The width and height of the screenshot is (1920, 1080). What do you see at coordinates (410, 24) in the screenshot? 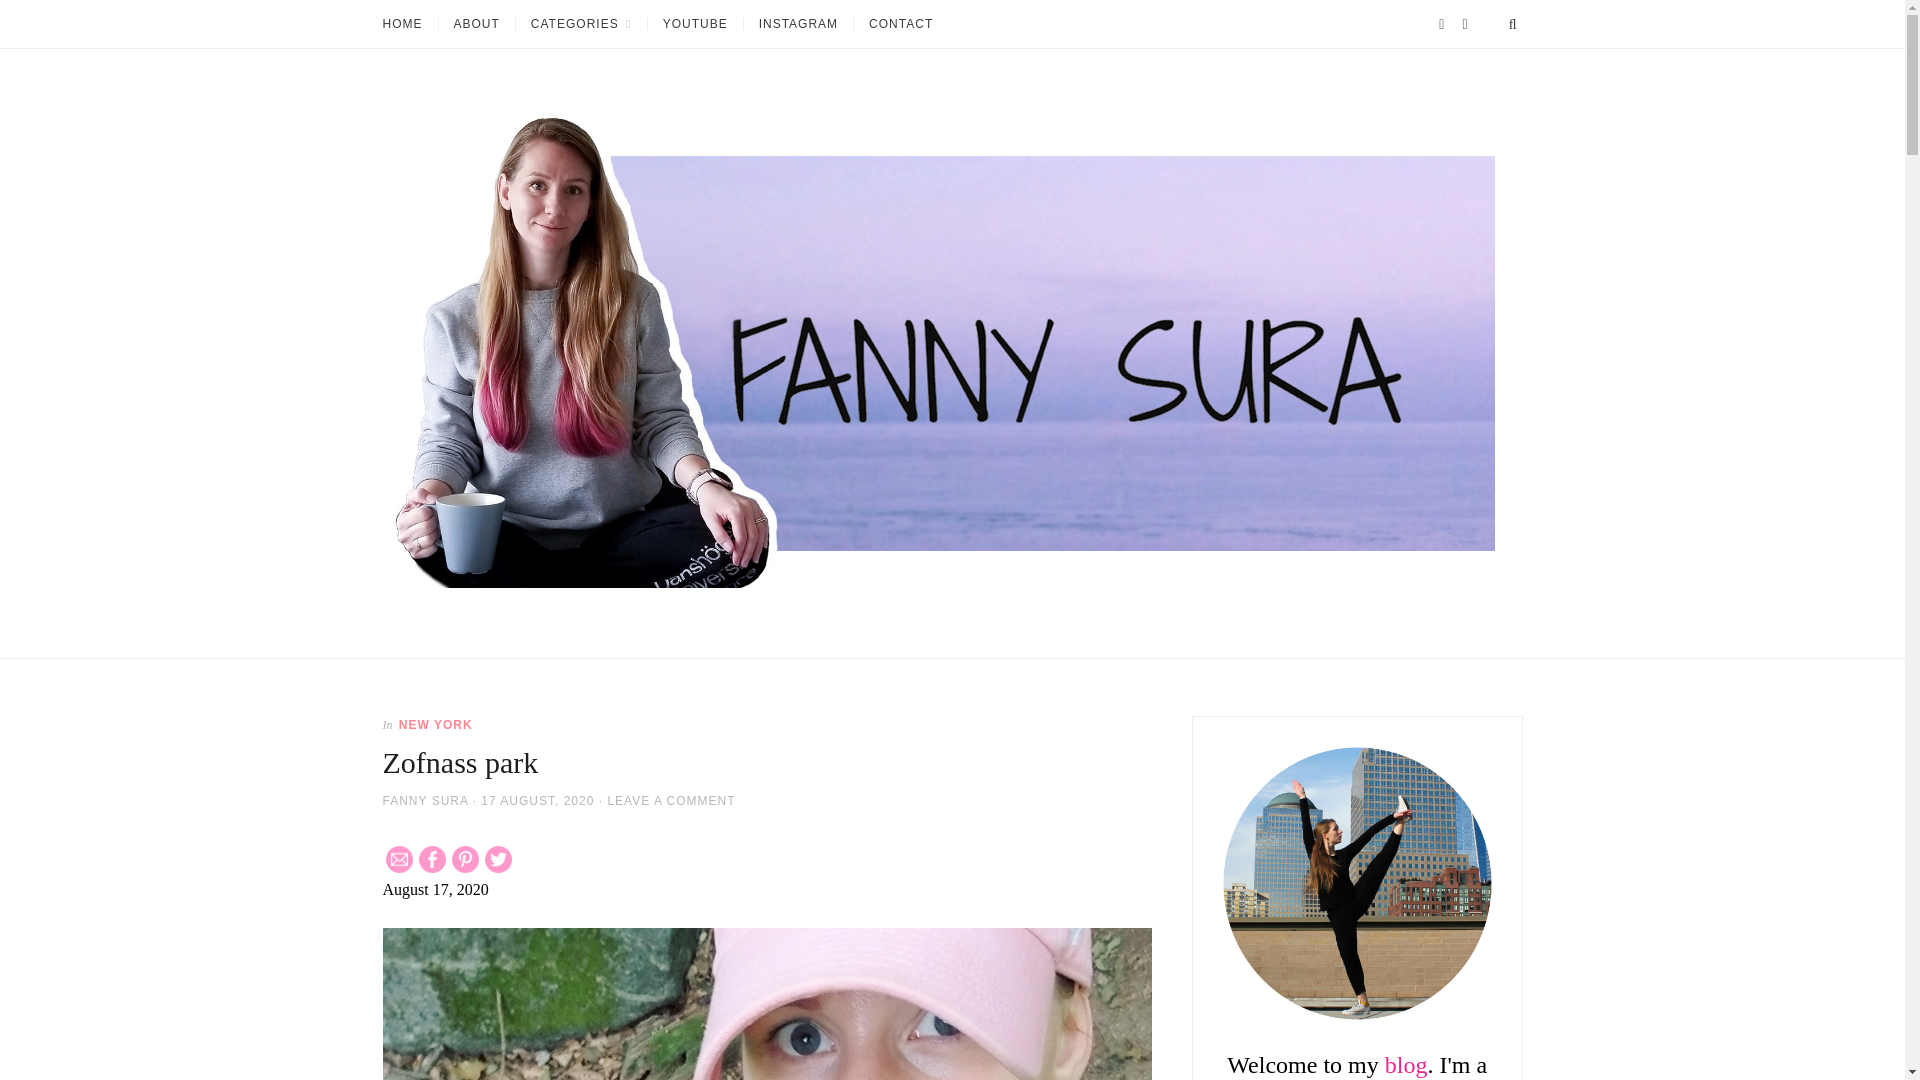
I see `HOME` at bounding box center [410, 24].